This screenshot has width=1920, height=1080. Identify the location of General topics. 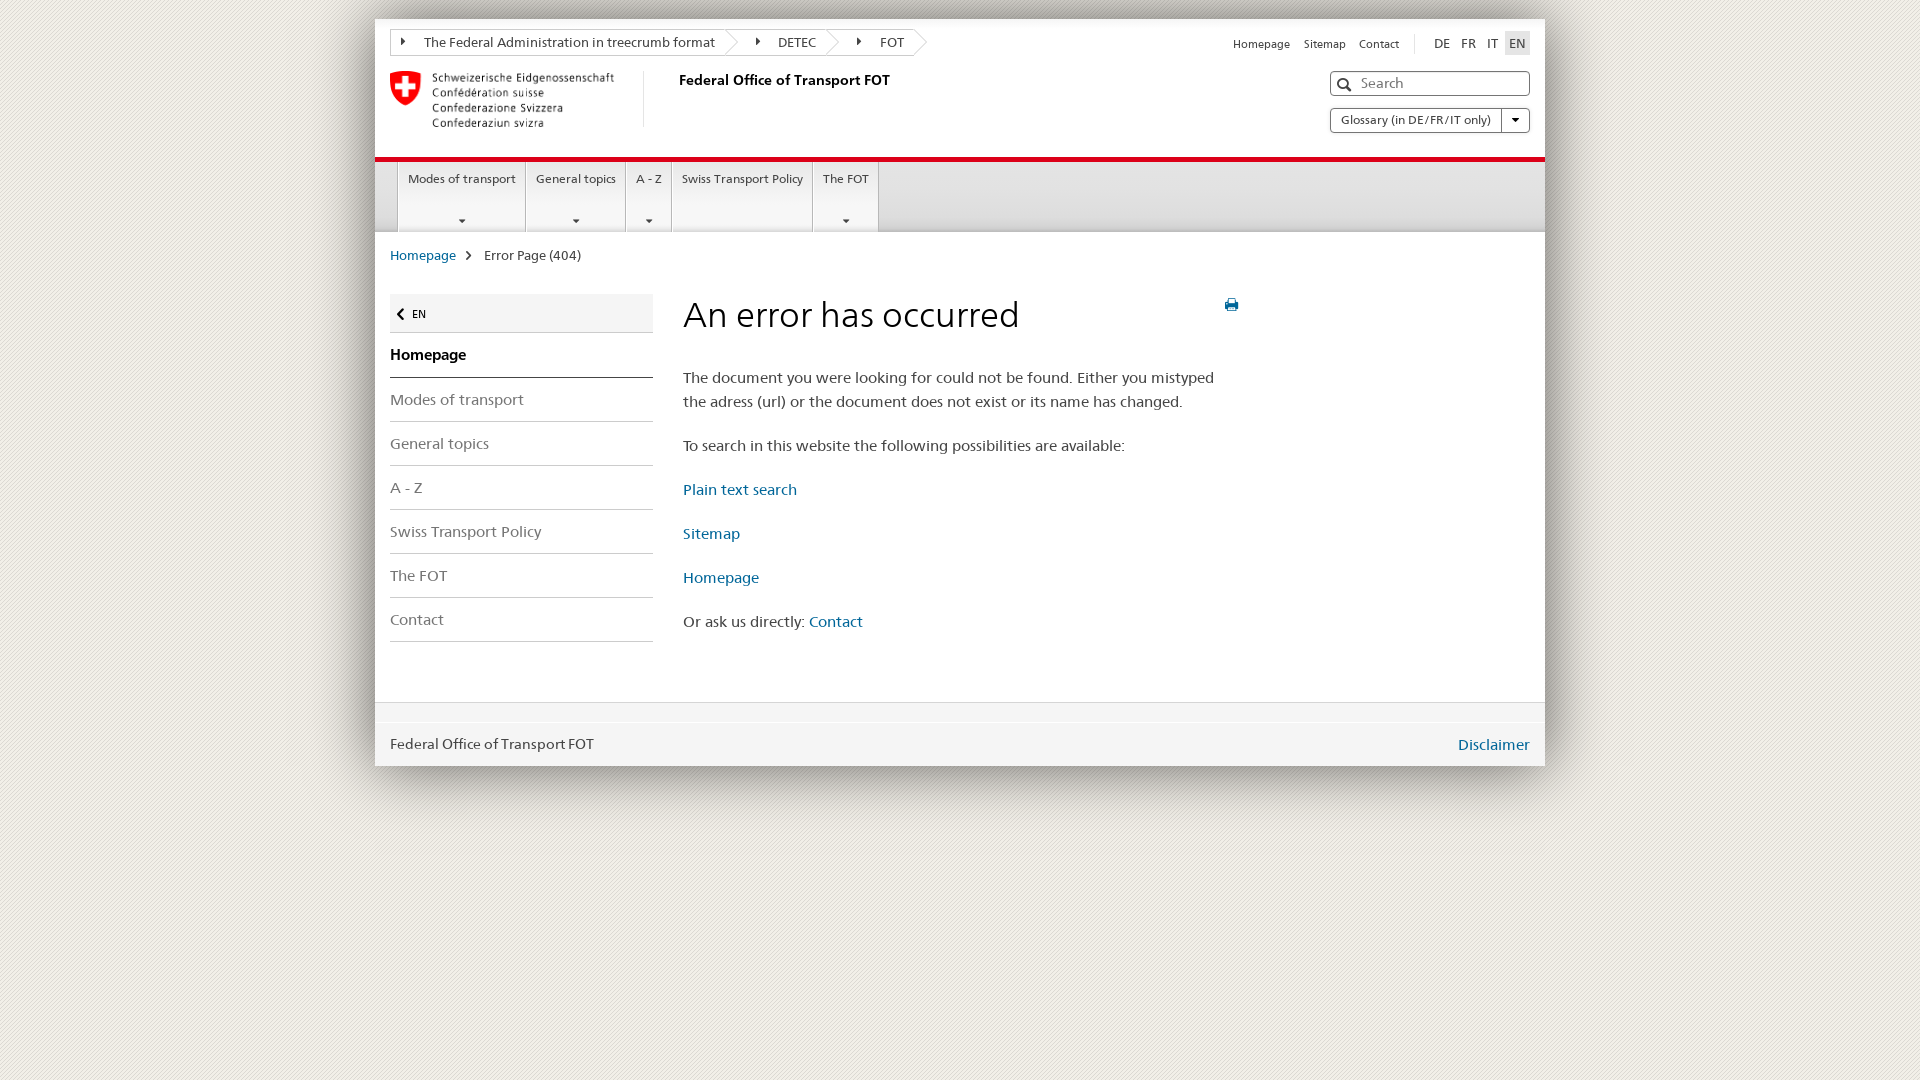
(522, 444).